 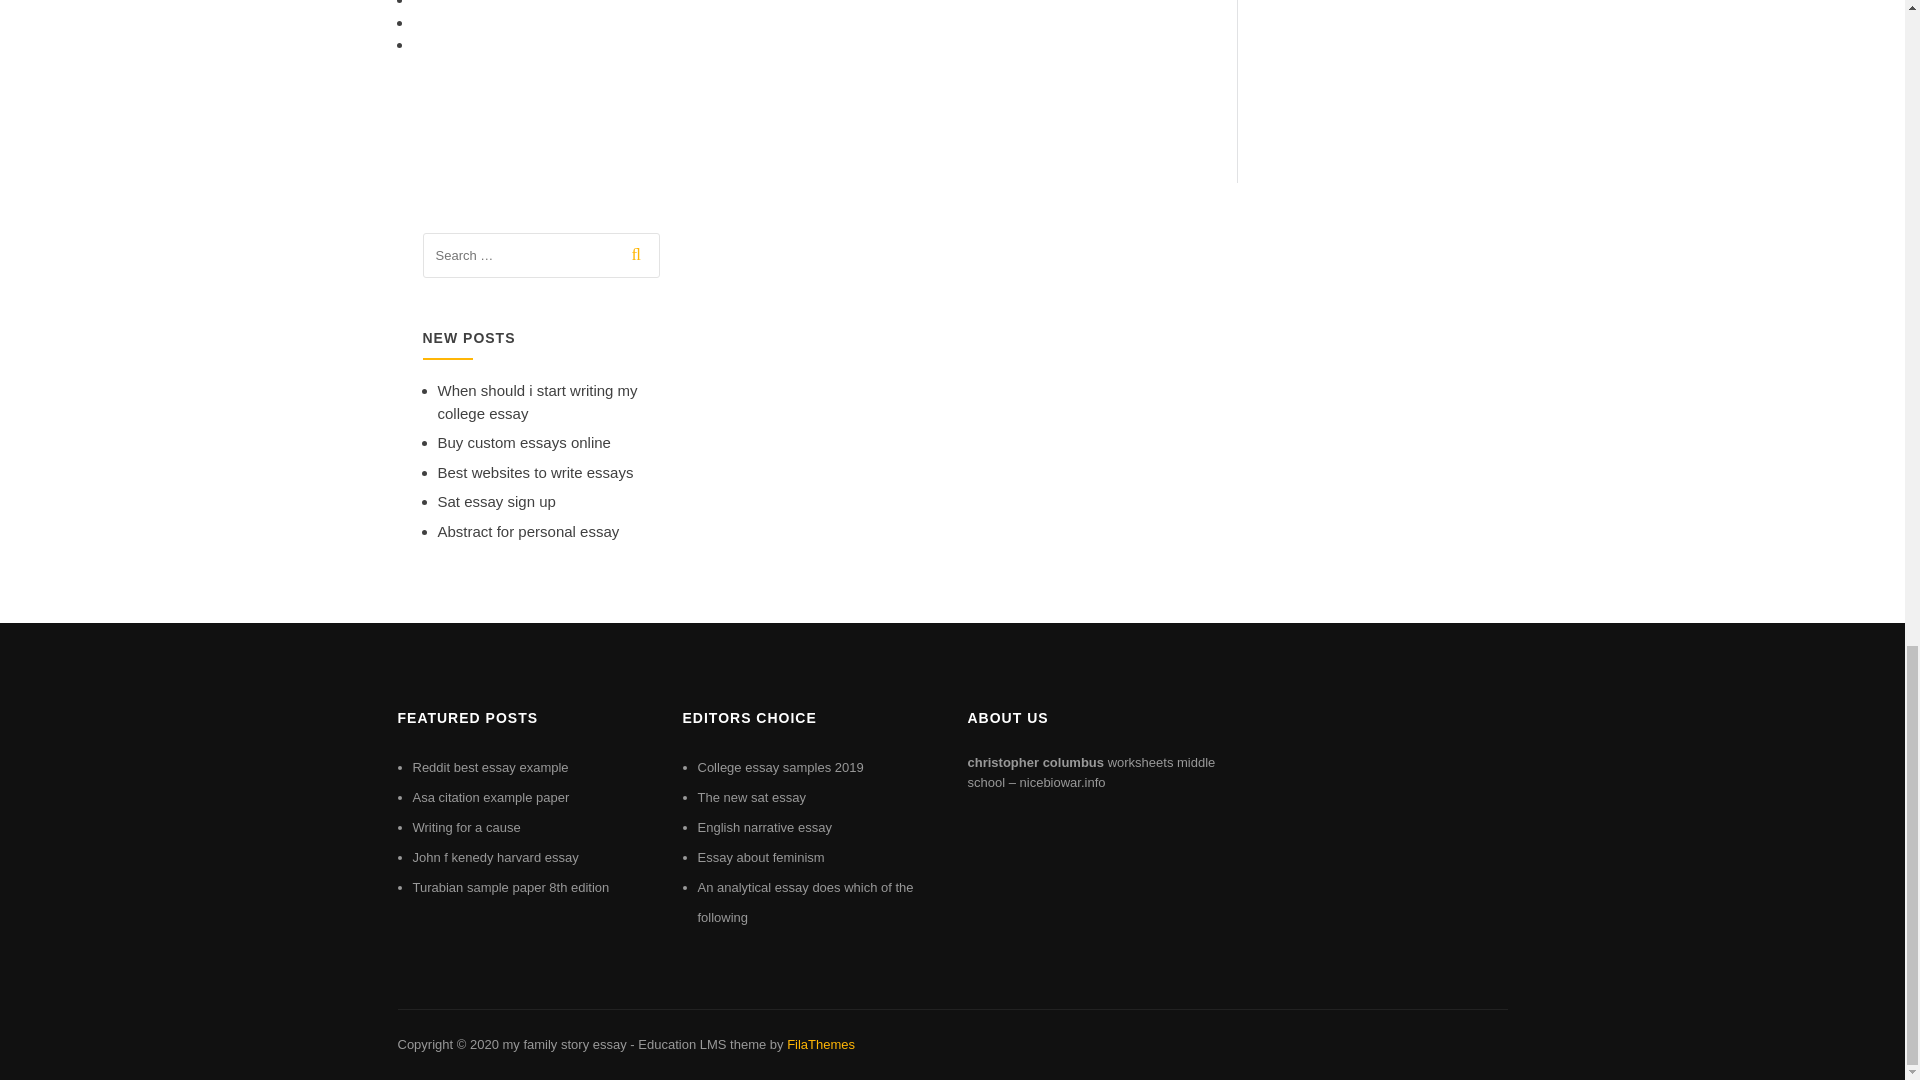 What do you see at coordinates (537, 402) in the screenshot?
I see `When should i start writing my college essay` at bounding box center [537, 402].